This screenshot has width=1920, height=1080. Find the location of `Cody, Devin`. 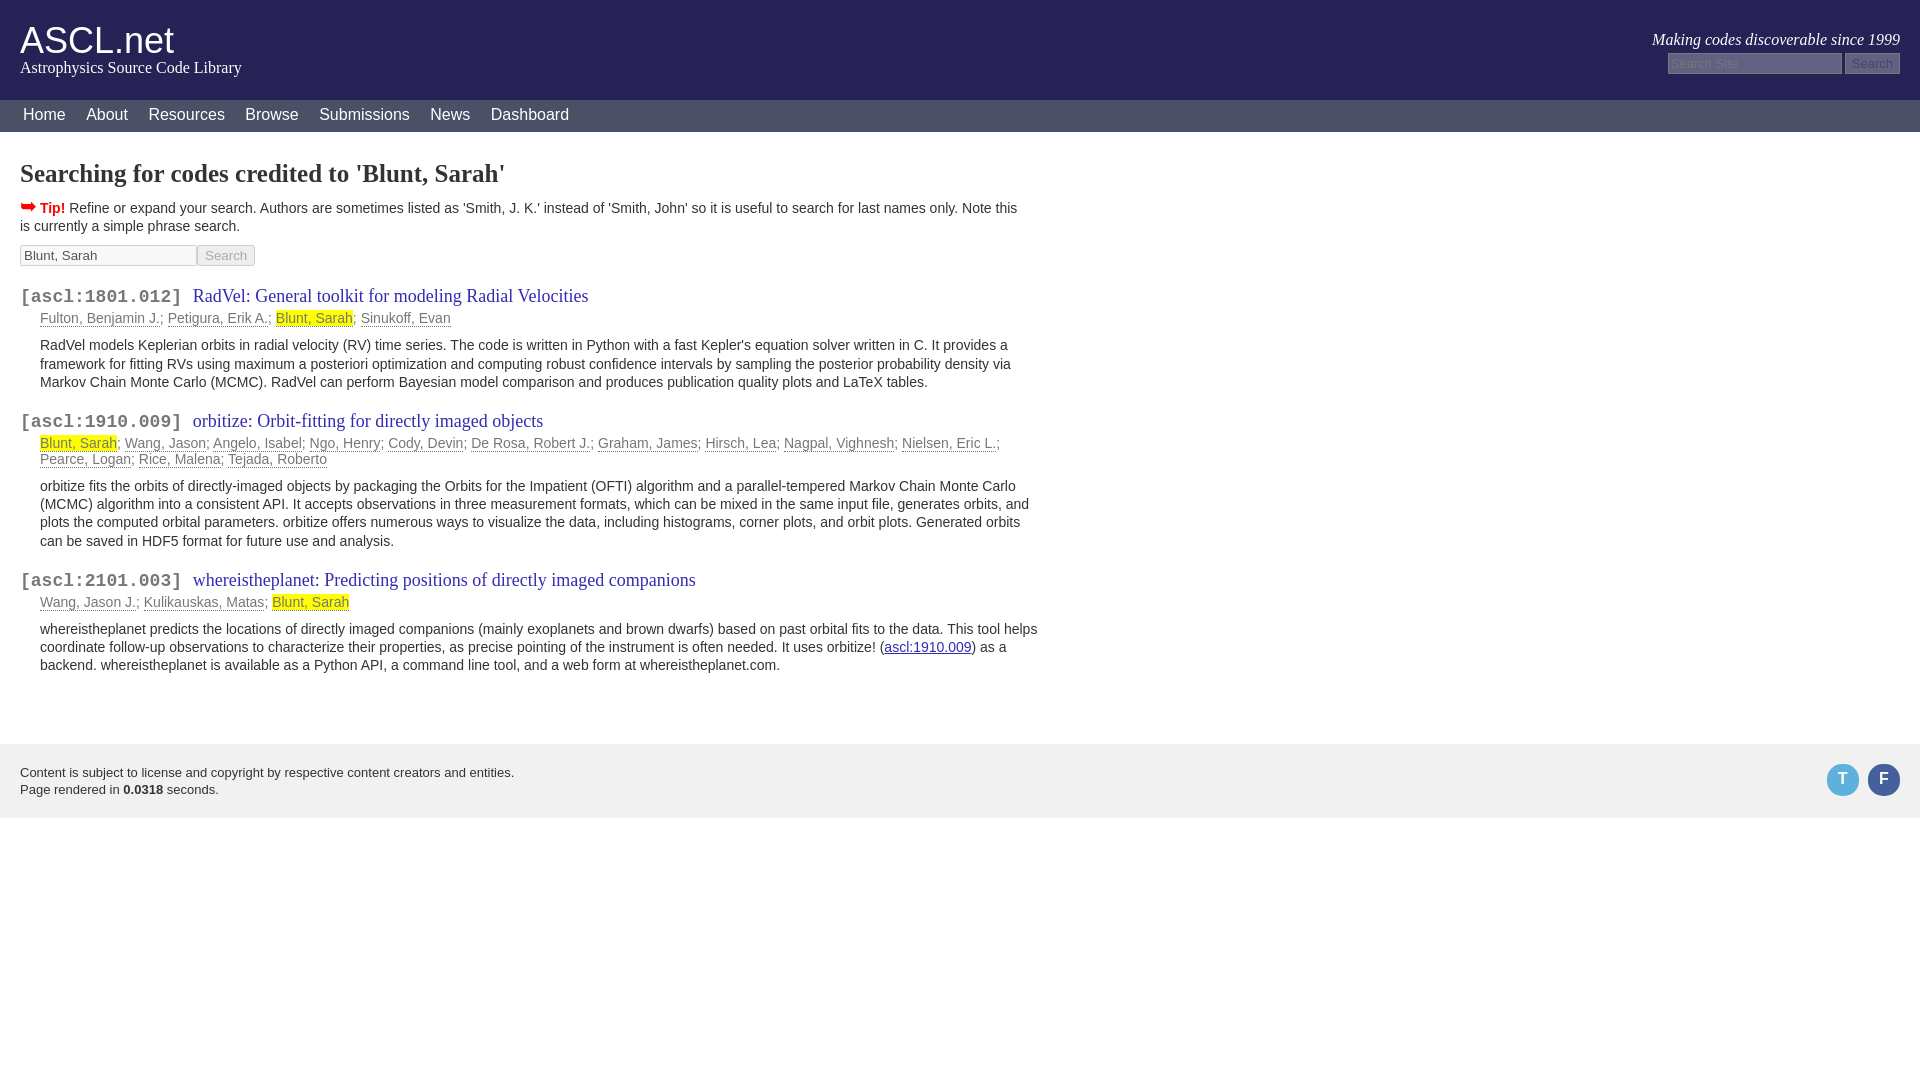

Cody, Devin is located at coordinates (424, 444).